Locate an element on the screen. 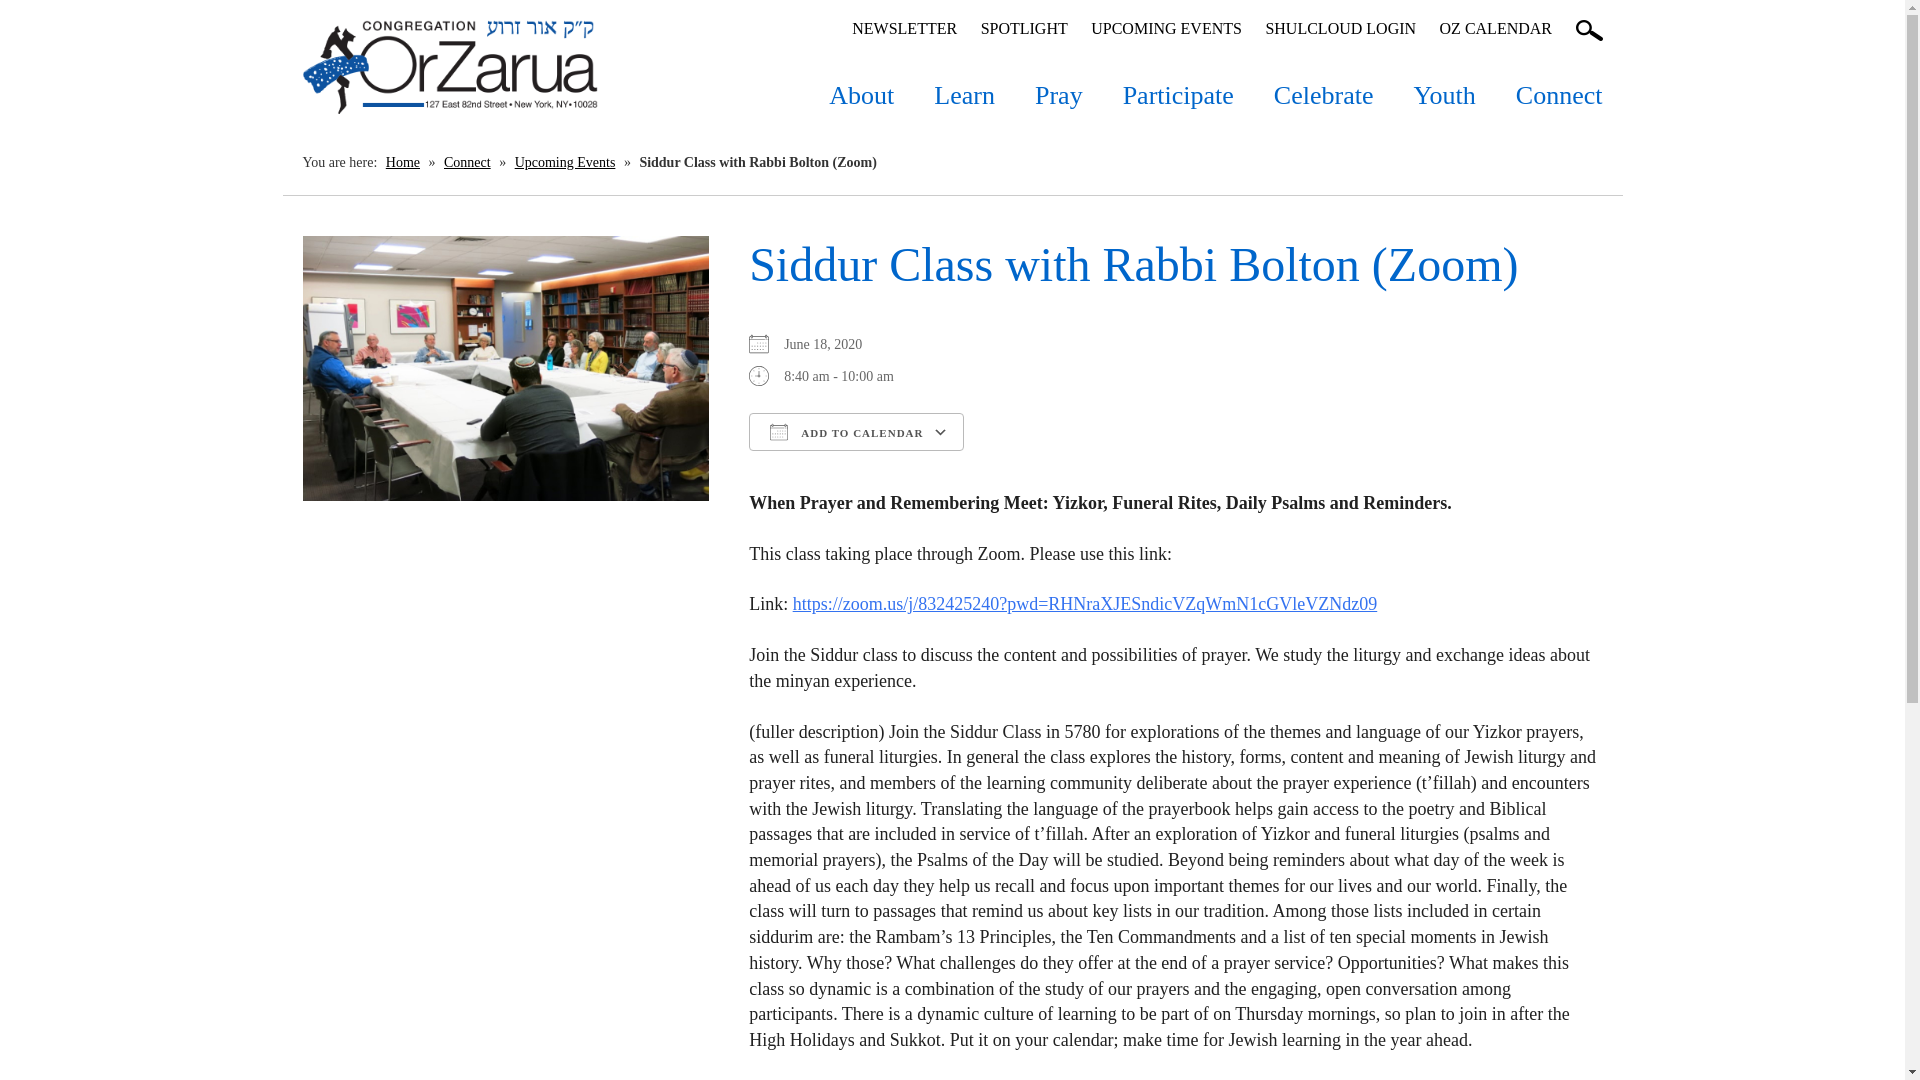  Learn is located at coordinates (964, 86).